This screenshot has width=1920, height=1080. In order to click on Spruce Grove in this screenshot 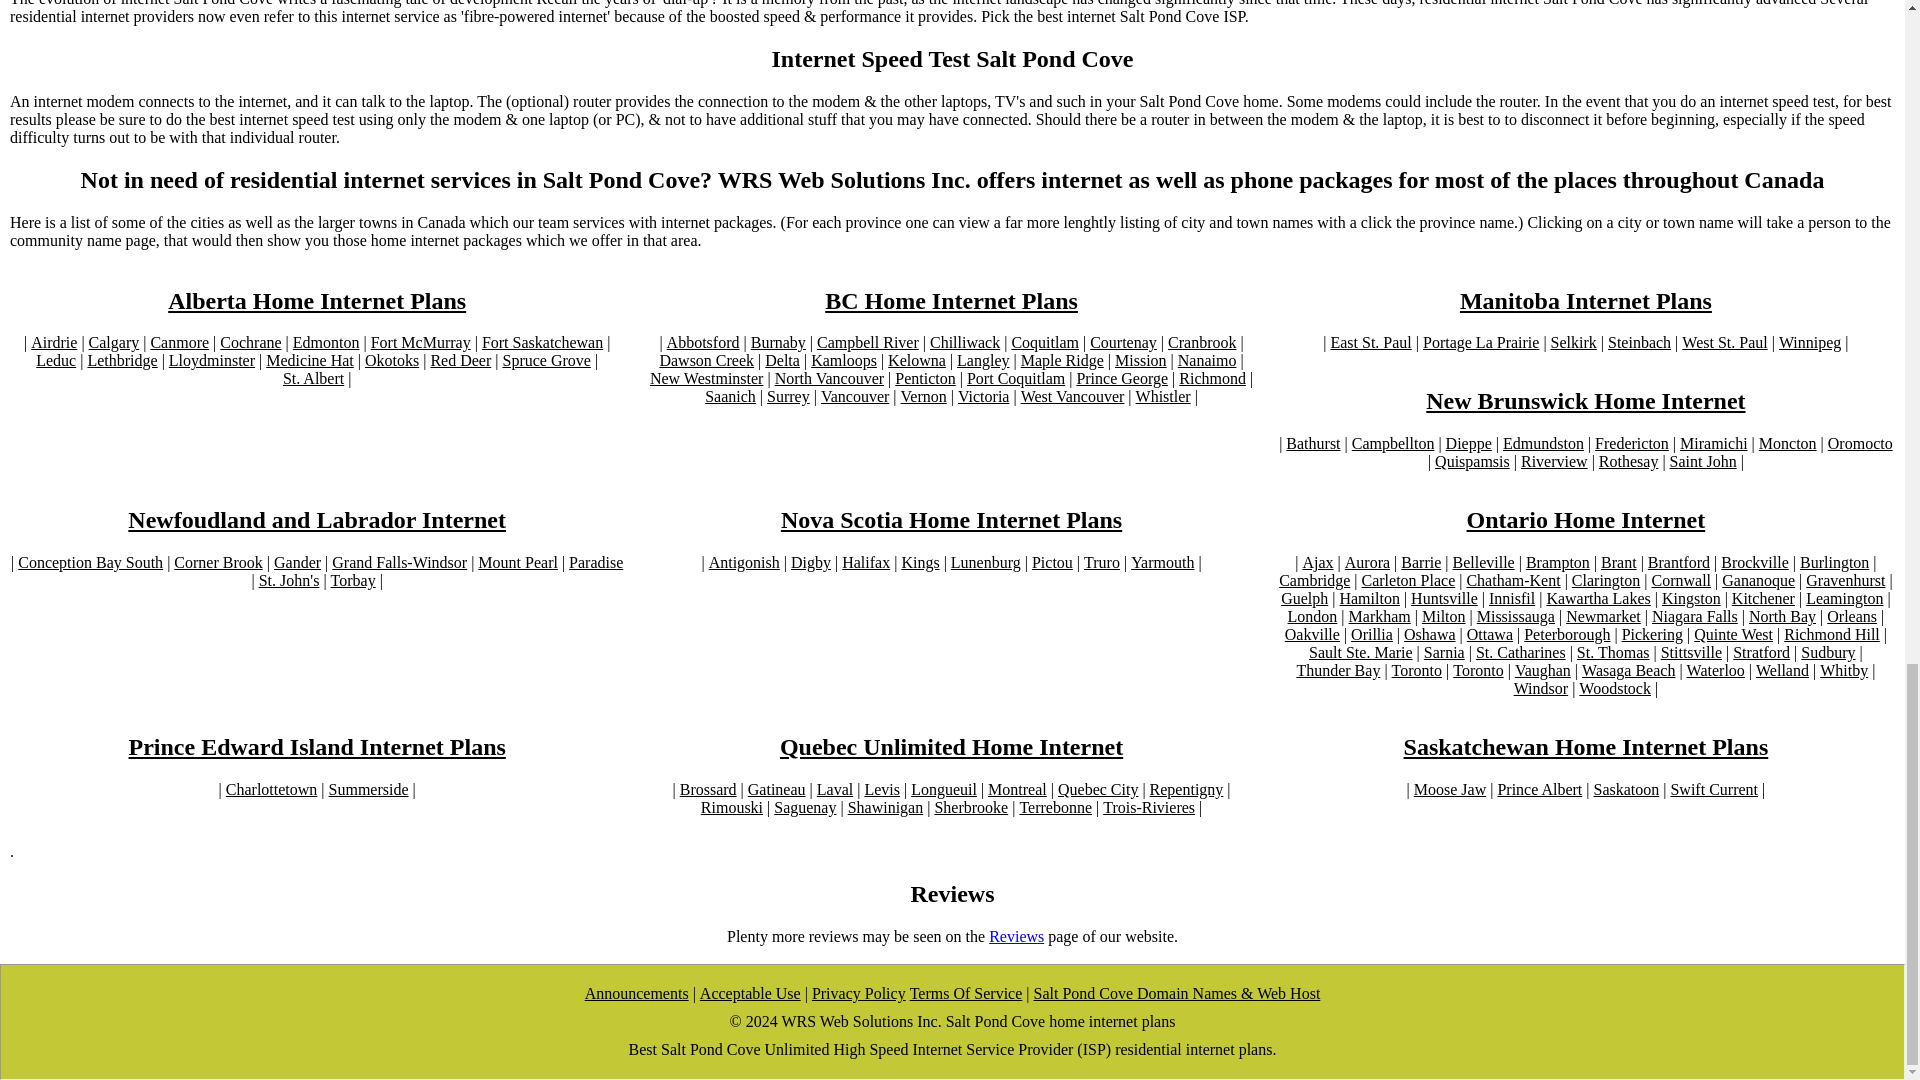, I will do `click(545, 361)`.